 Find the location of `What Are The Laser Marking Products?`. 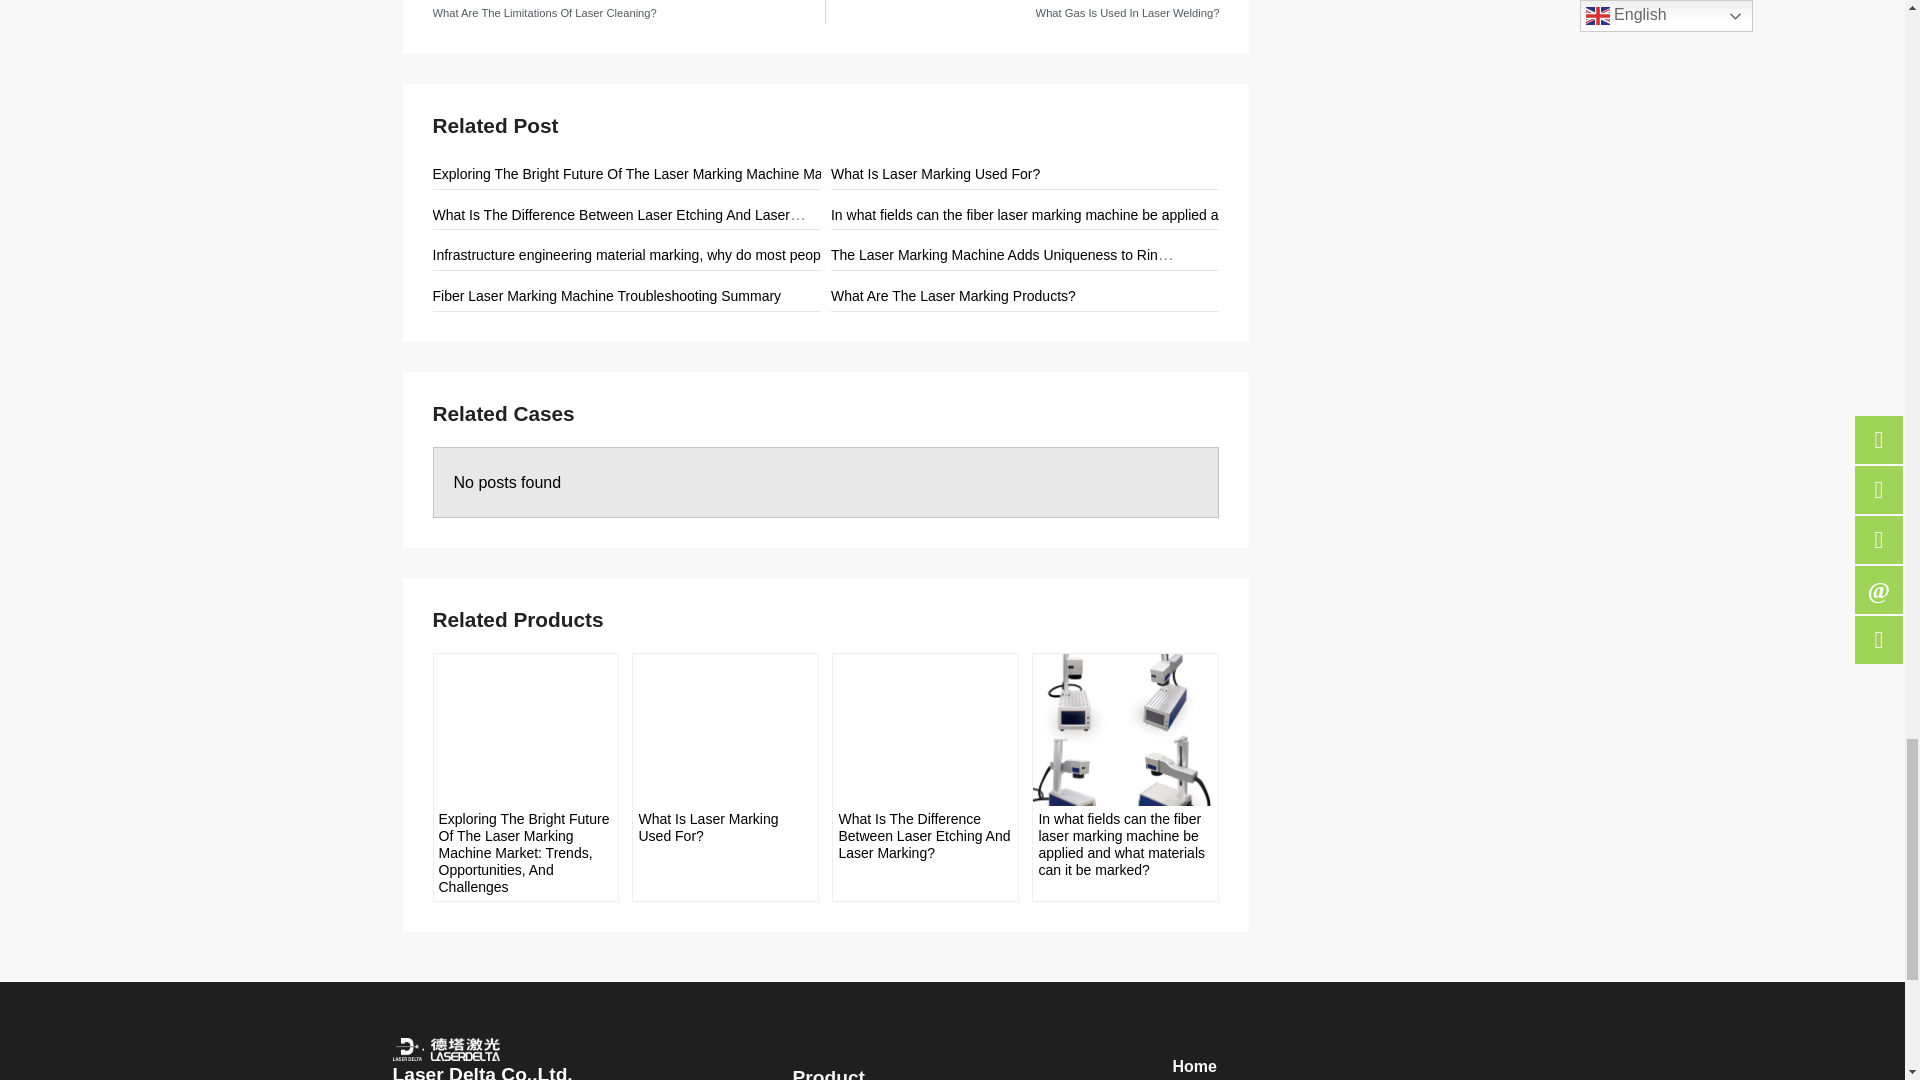

What Are The Laser Marking Products? is located at coordinates (953, 296).